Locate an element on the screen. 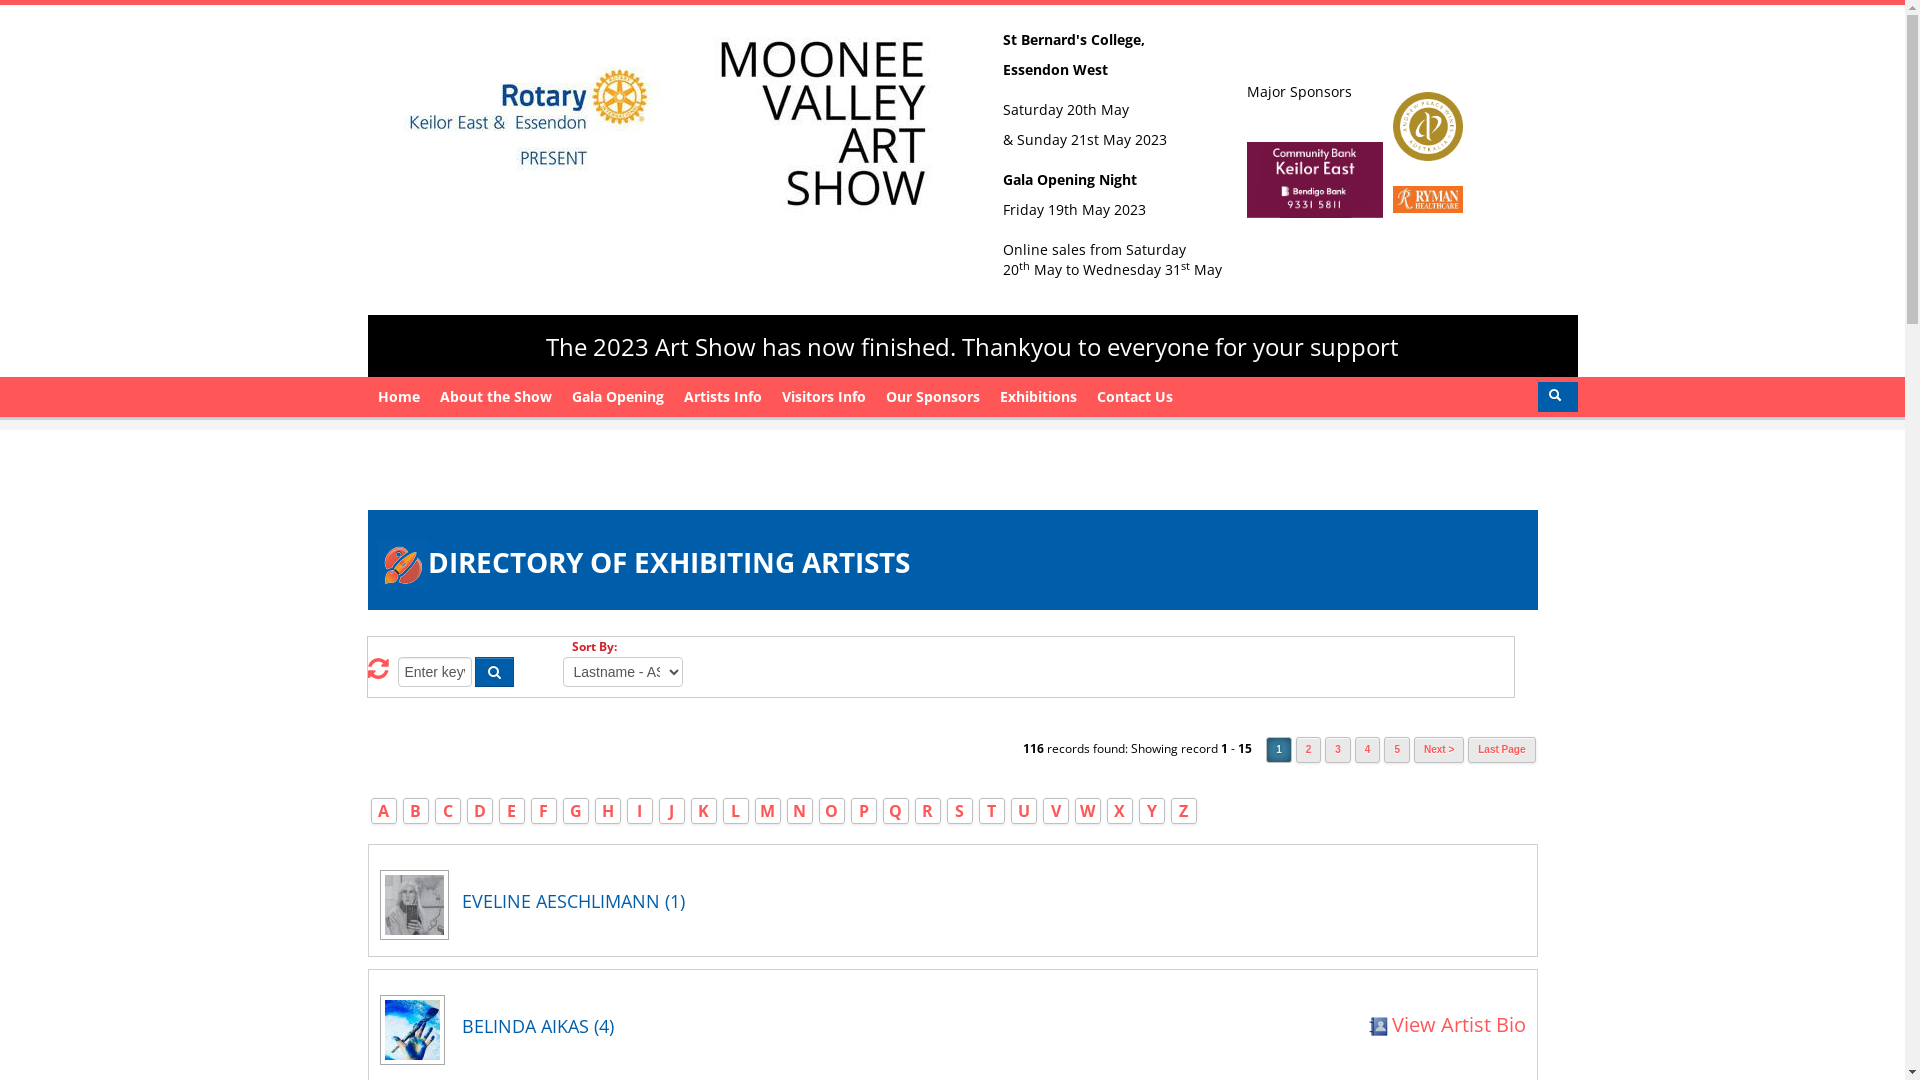 This screenshot has width=1920, height=1080. T is located at coordinates (992, 811).